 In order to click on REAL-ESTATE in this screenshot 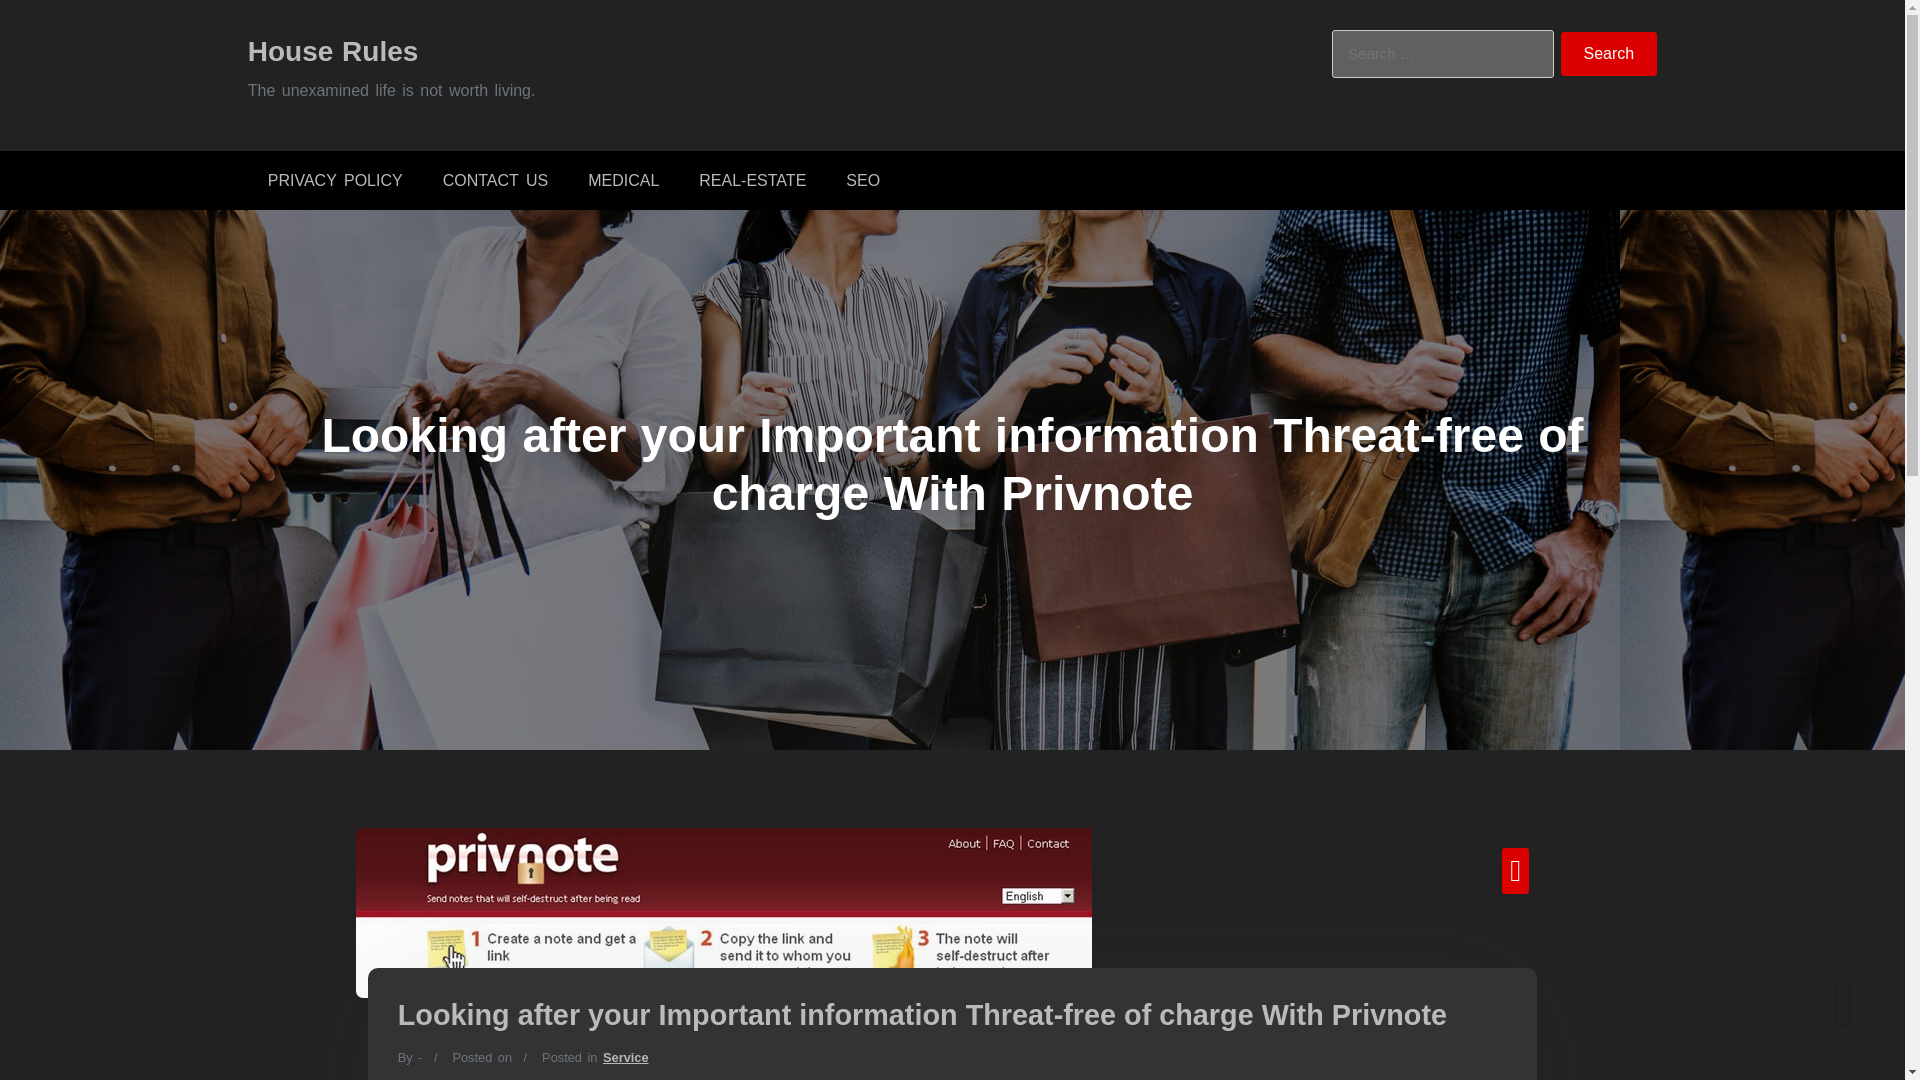, I will do `click(752, 180)`.